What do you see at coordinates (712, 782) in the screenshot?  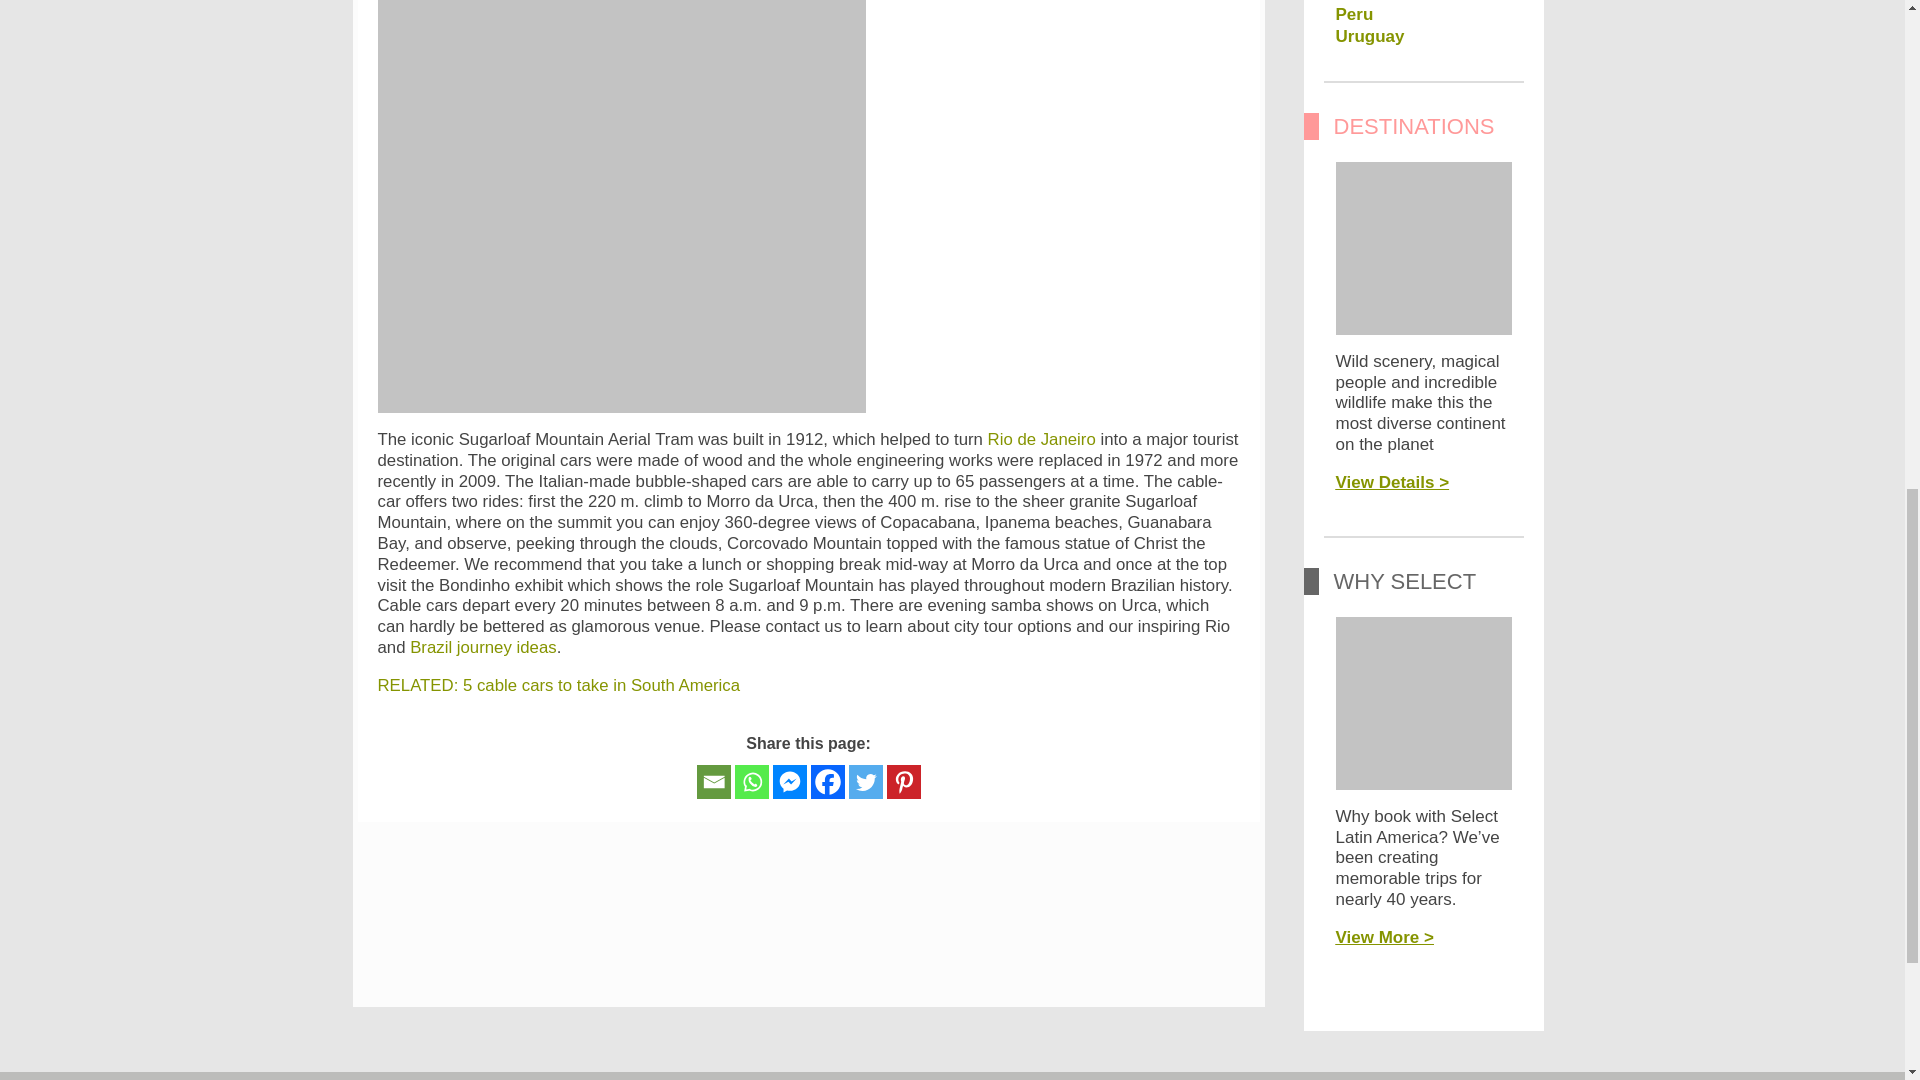 I see `Email` at bounding box center [712, 782].